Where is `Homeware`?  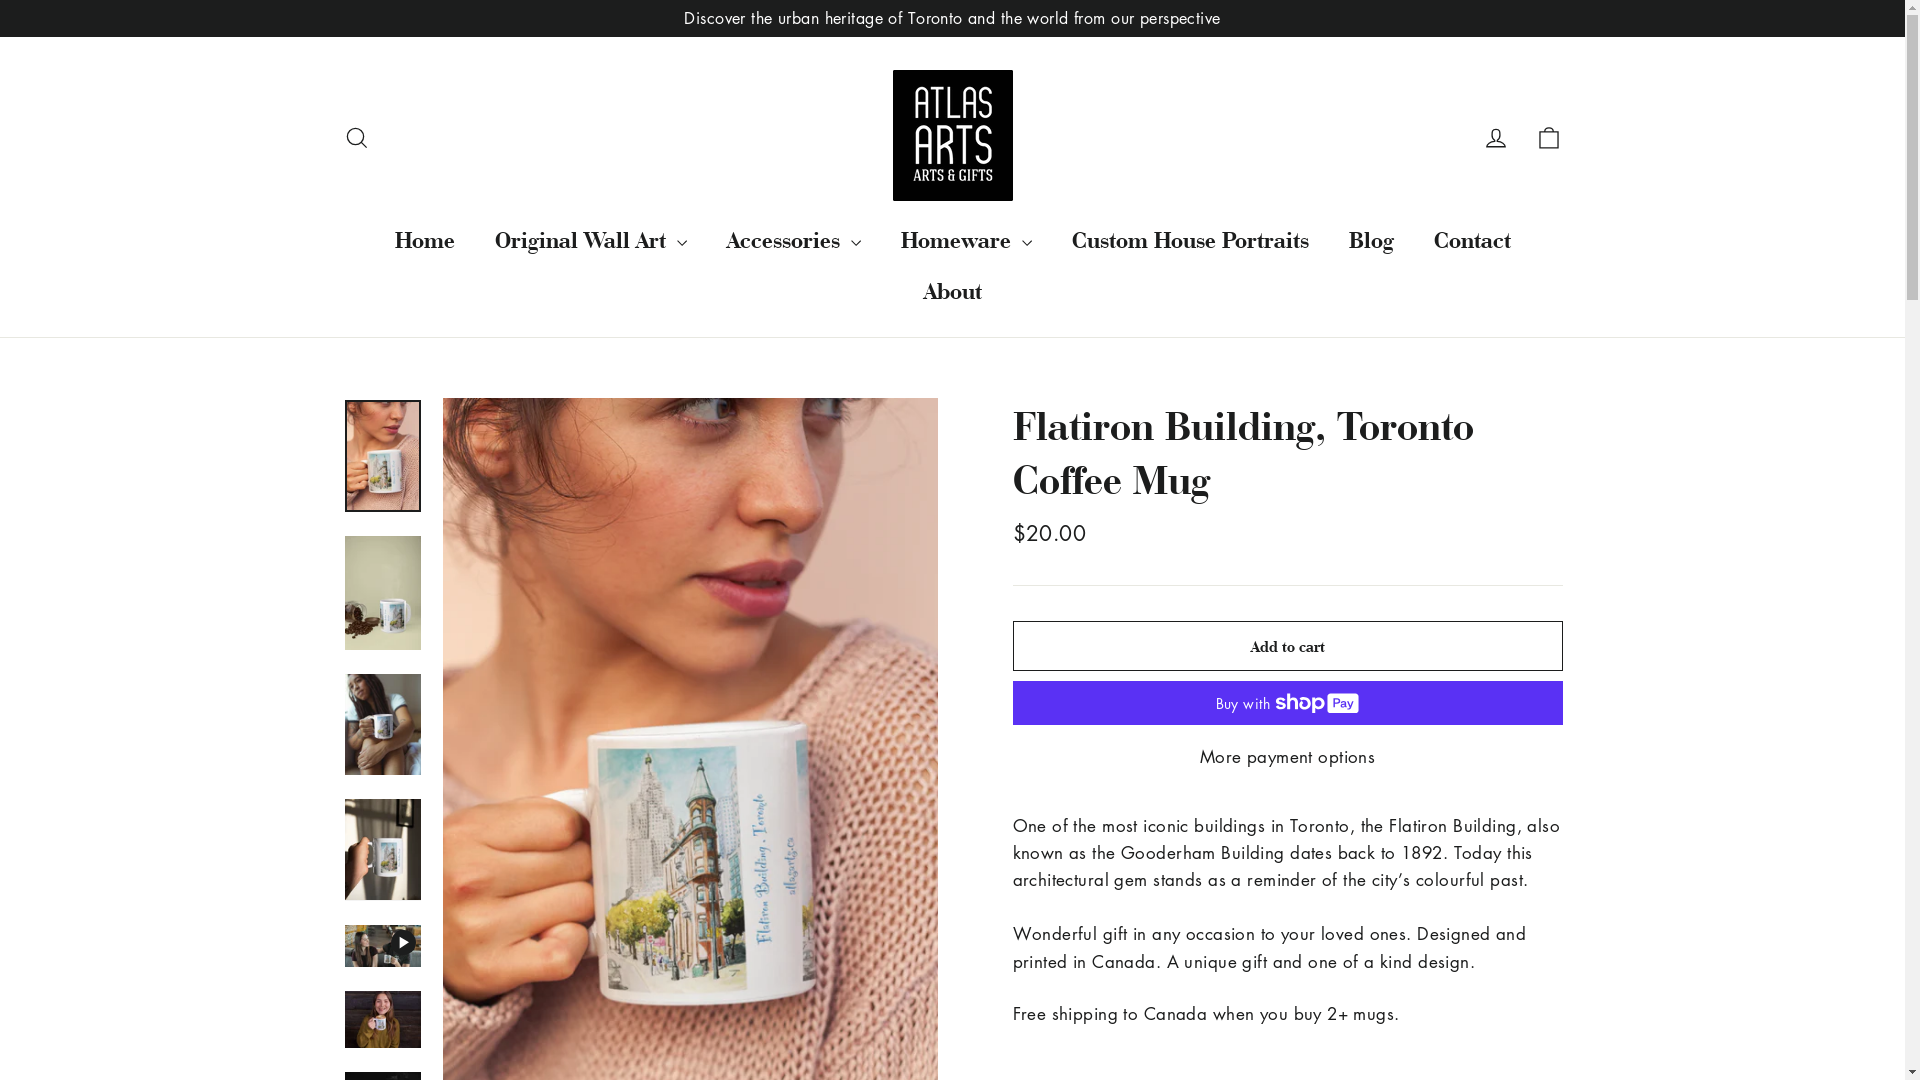 Homeware is located at coordinates (966, 240).